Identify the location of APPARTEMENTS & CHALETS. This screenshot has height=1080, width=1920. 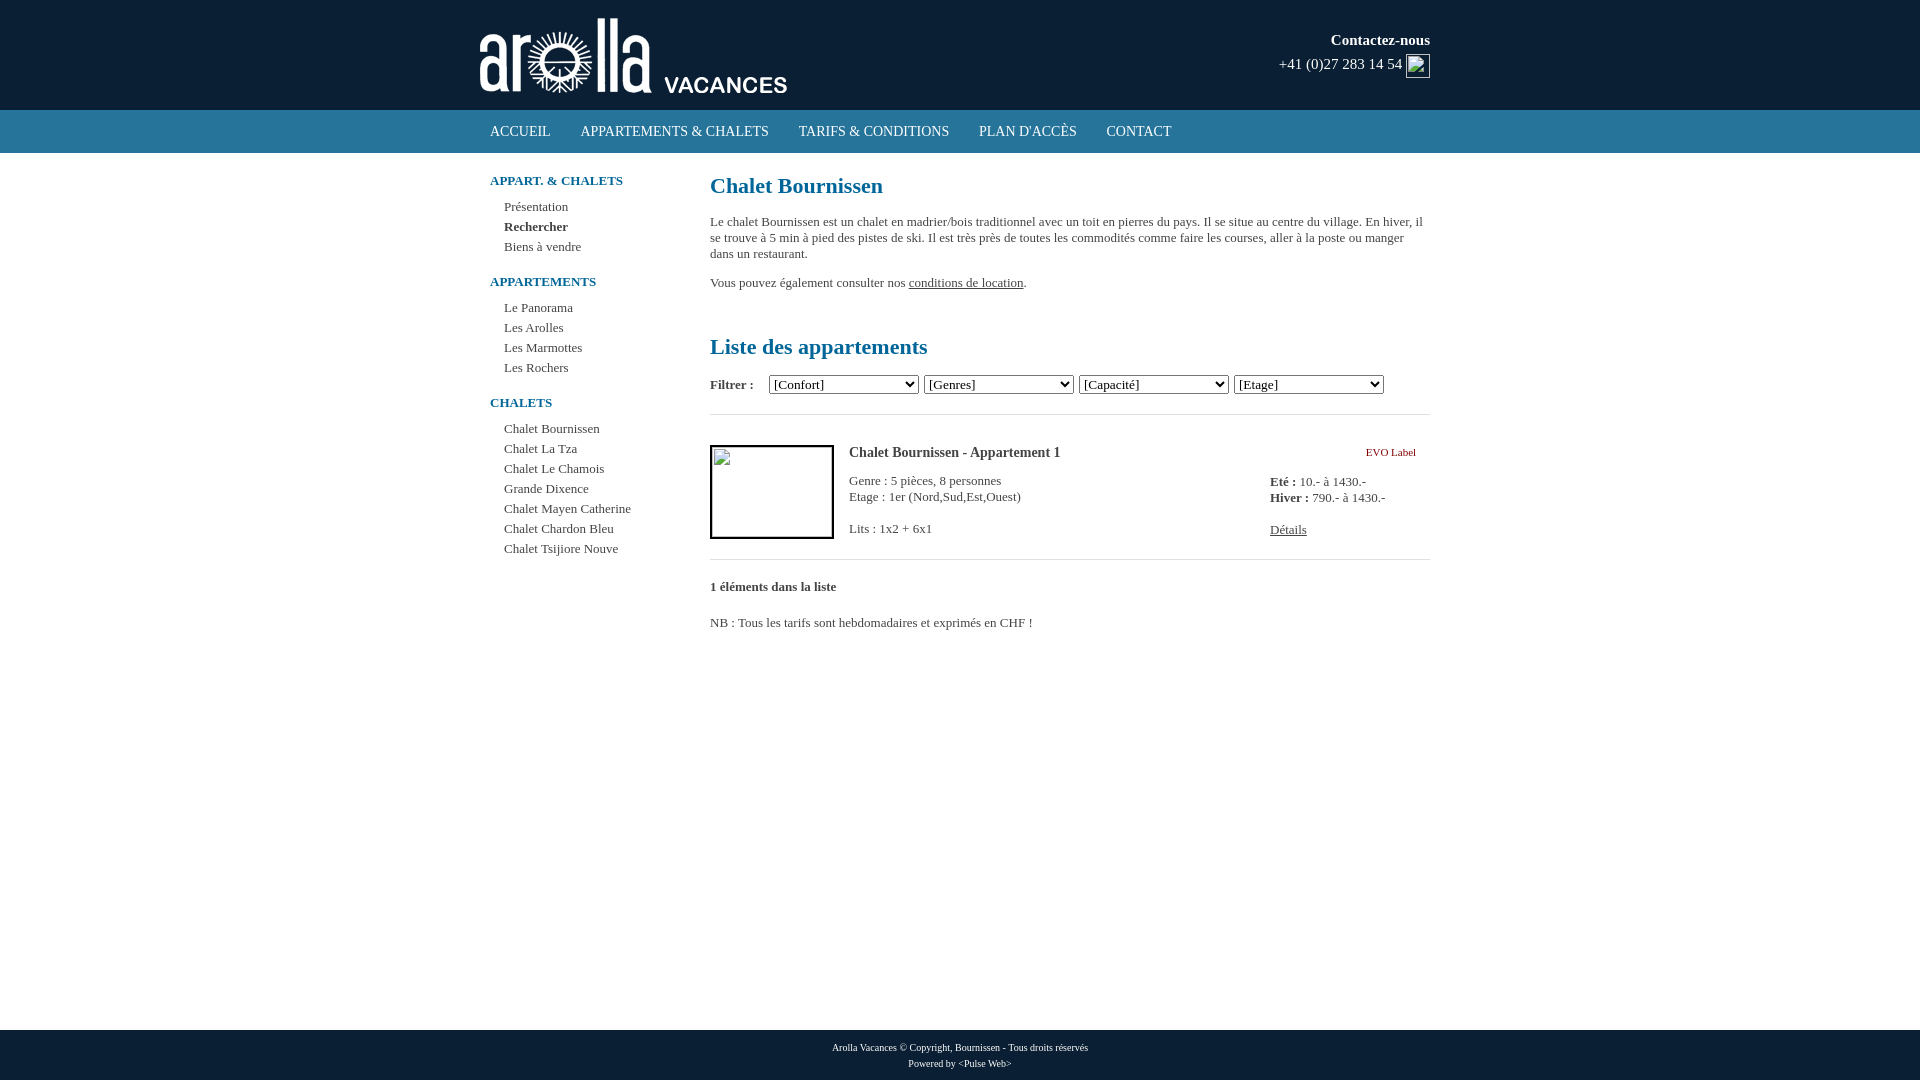
(674, 132).